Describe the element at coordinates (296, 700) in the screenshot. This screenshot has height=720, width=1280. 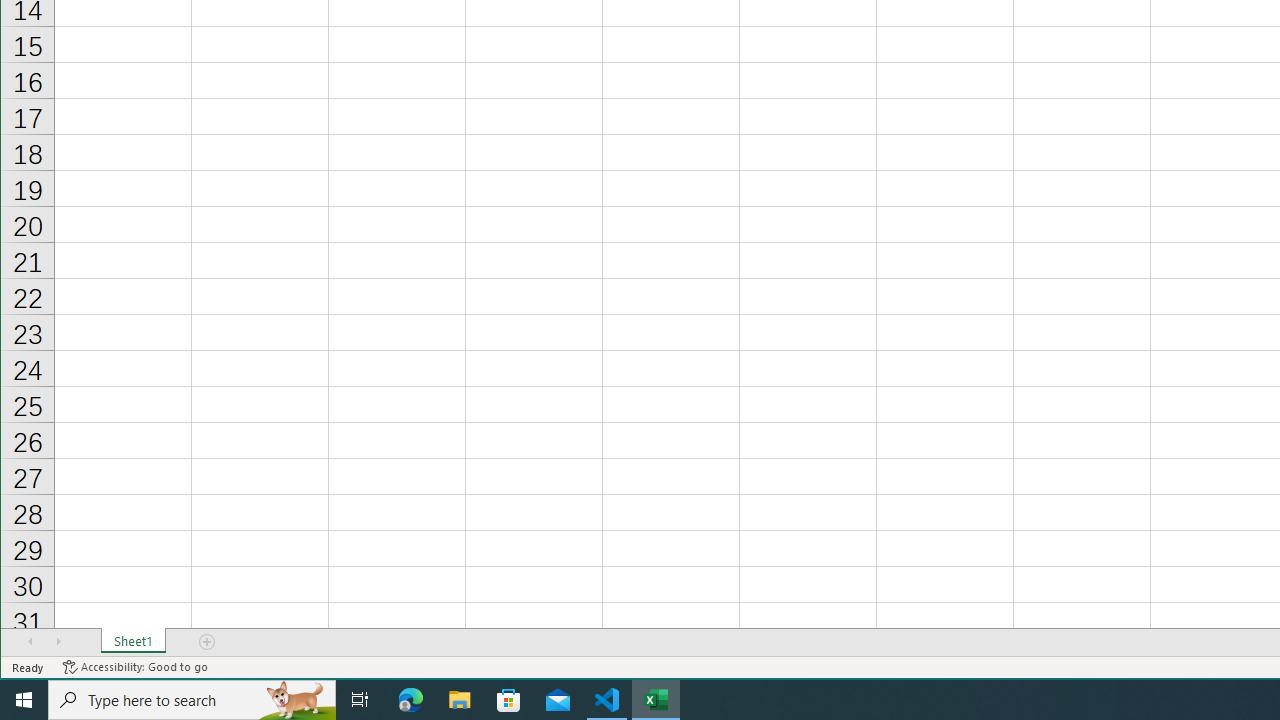
I see `Search highlights icon opens search home window` at that location.